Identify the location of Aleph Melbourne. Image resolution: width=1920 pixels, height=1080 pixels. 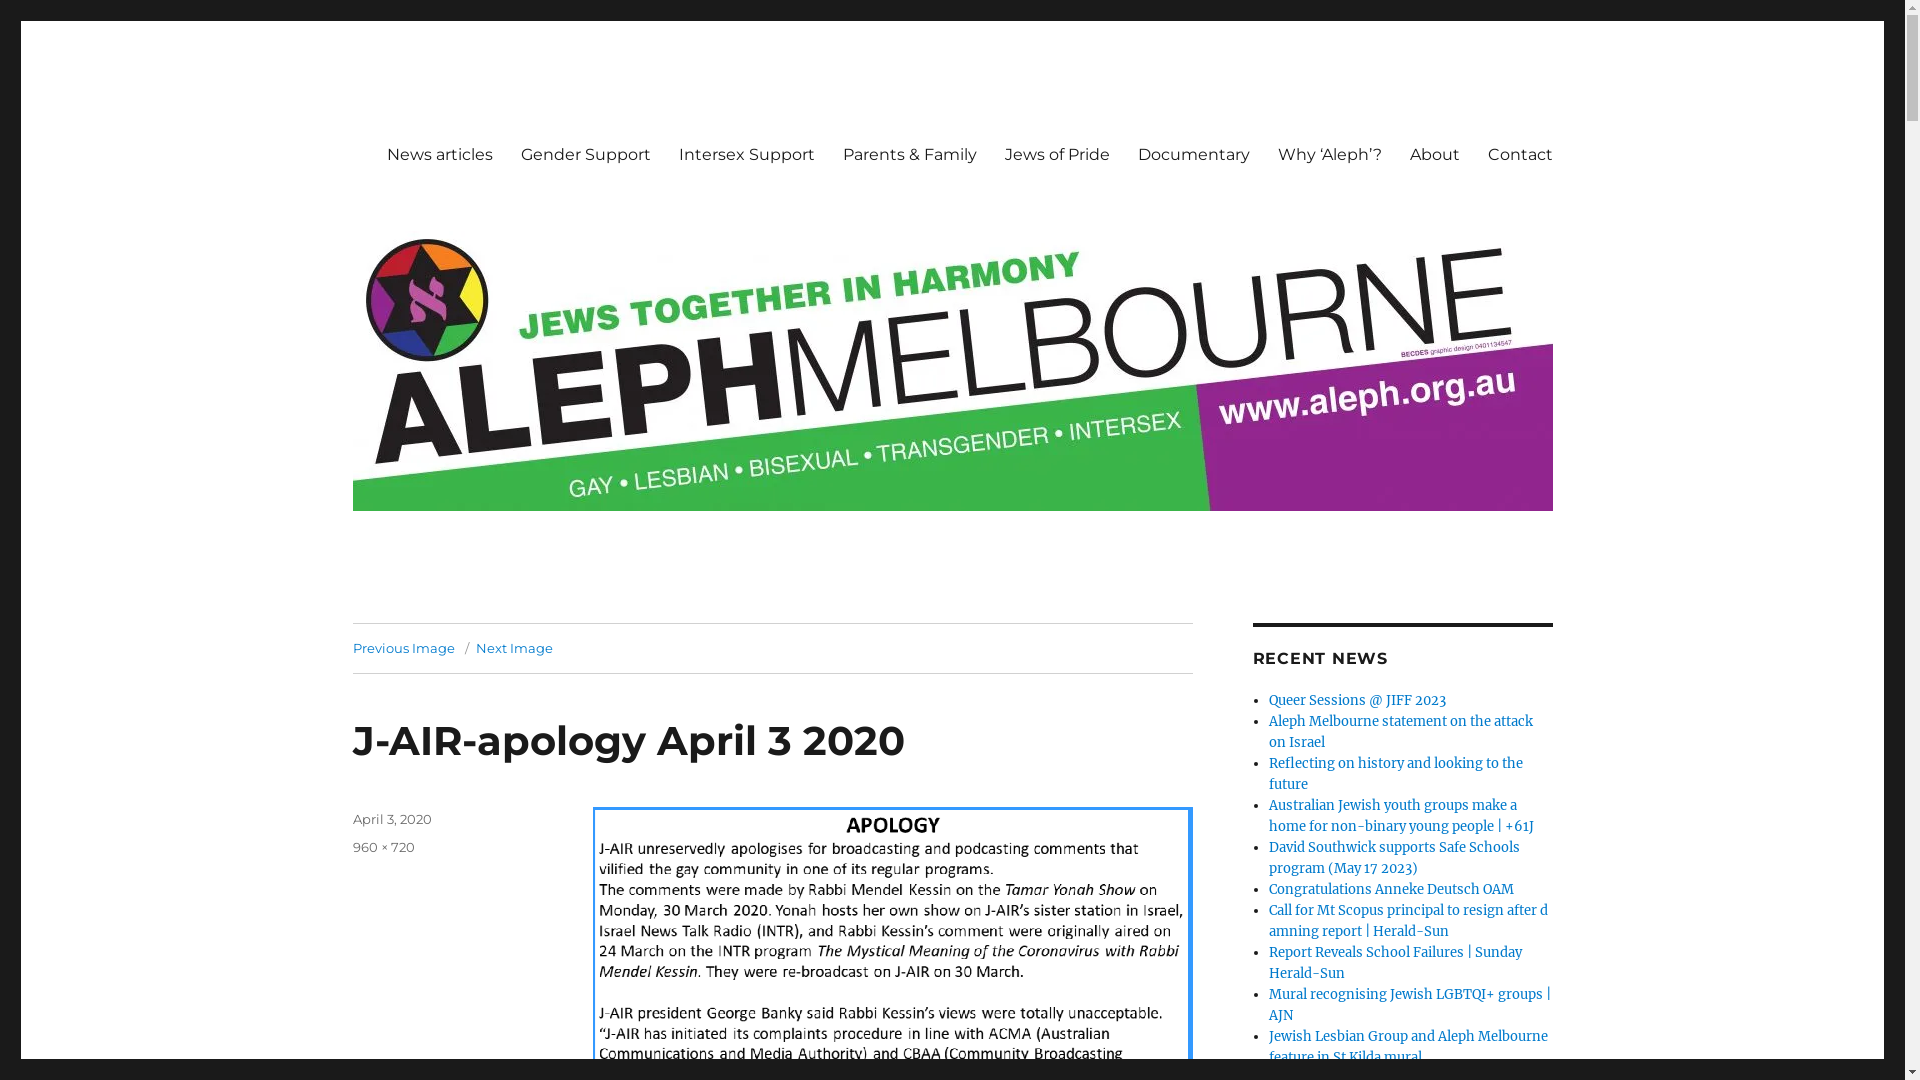
(478, 122).